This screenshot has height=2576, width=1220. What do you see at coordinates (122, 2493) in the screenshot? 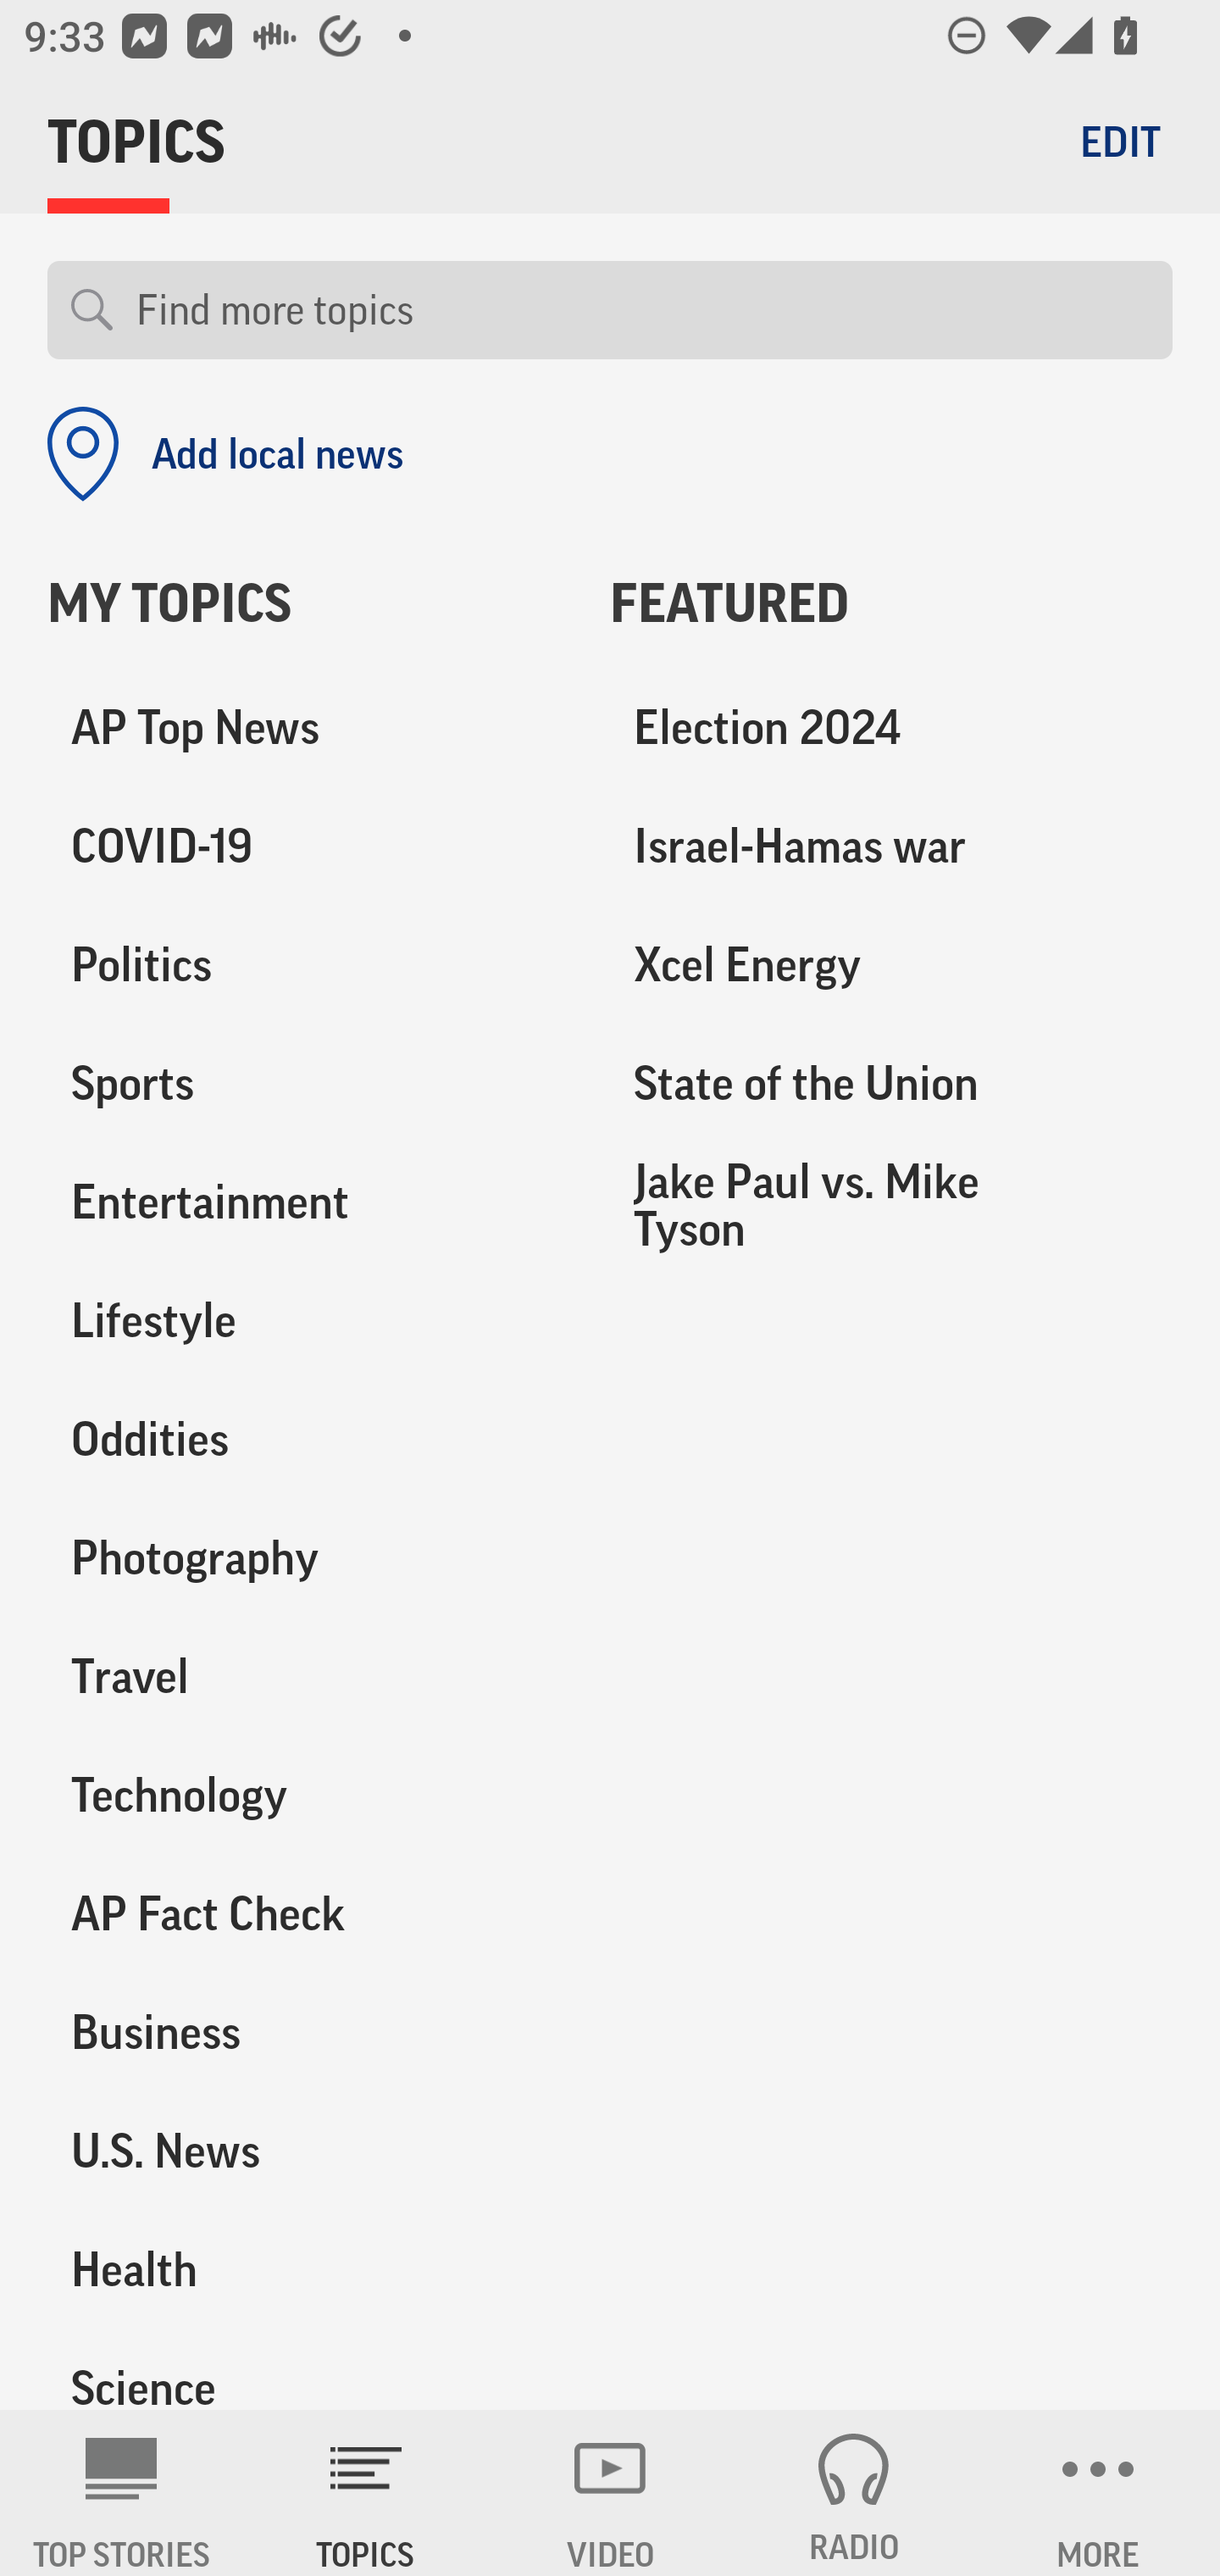
I see `AP News TOP STORIES` at bounding box center [122, 2493].